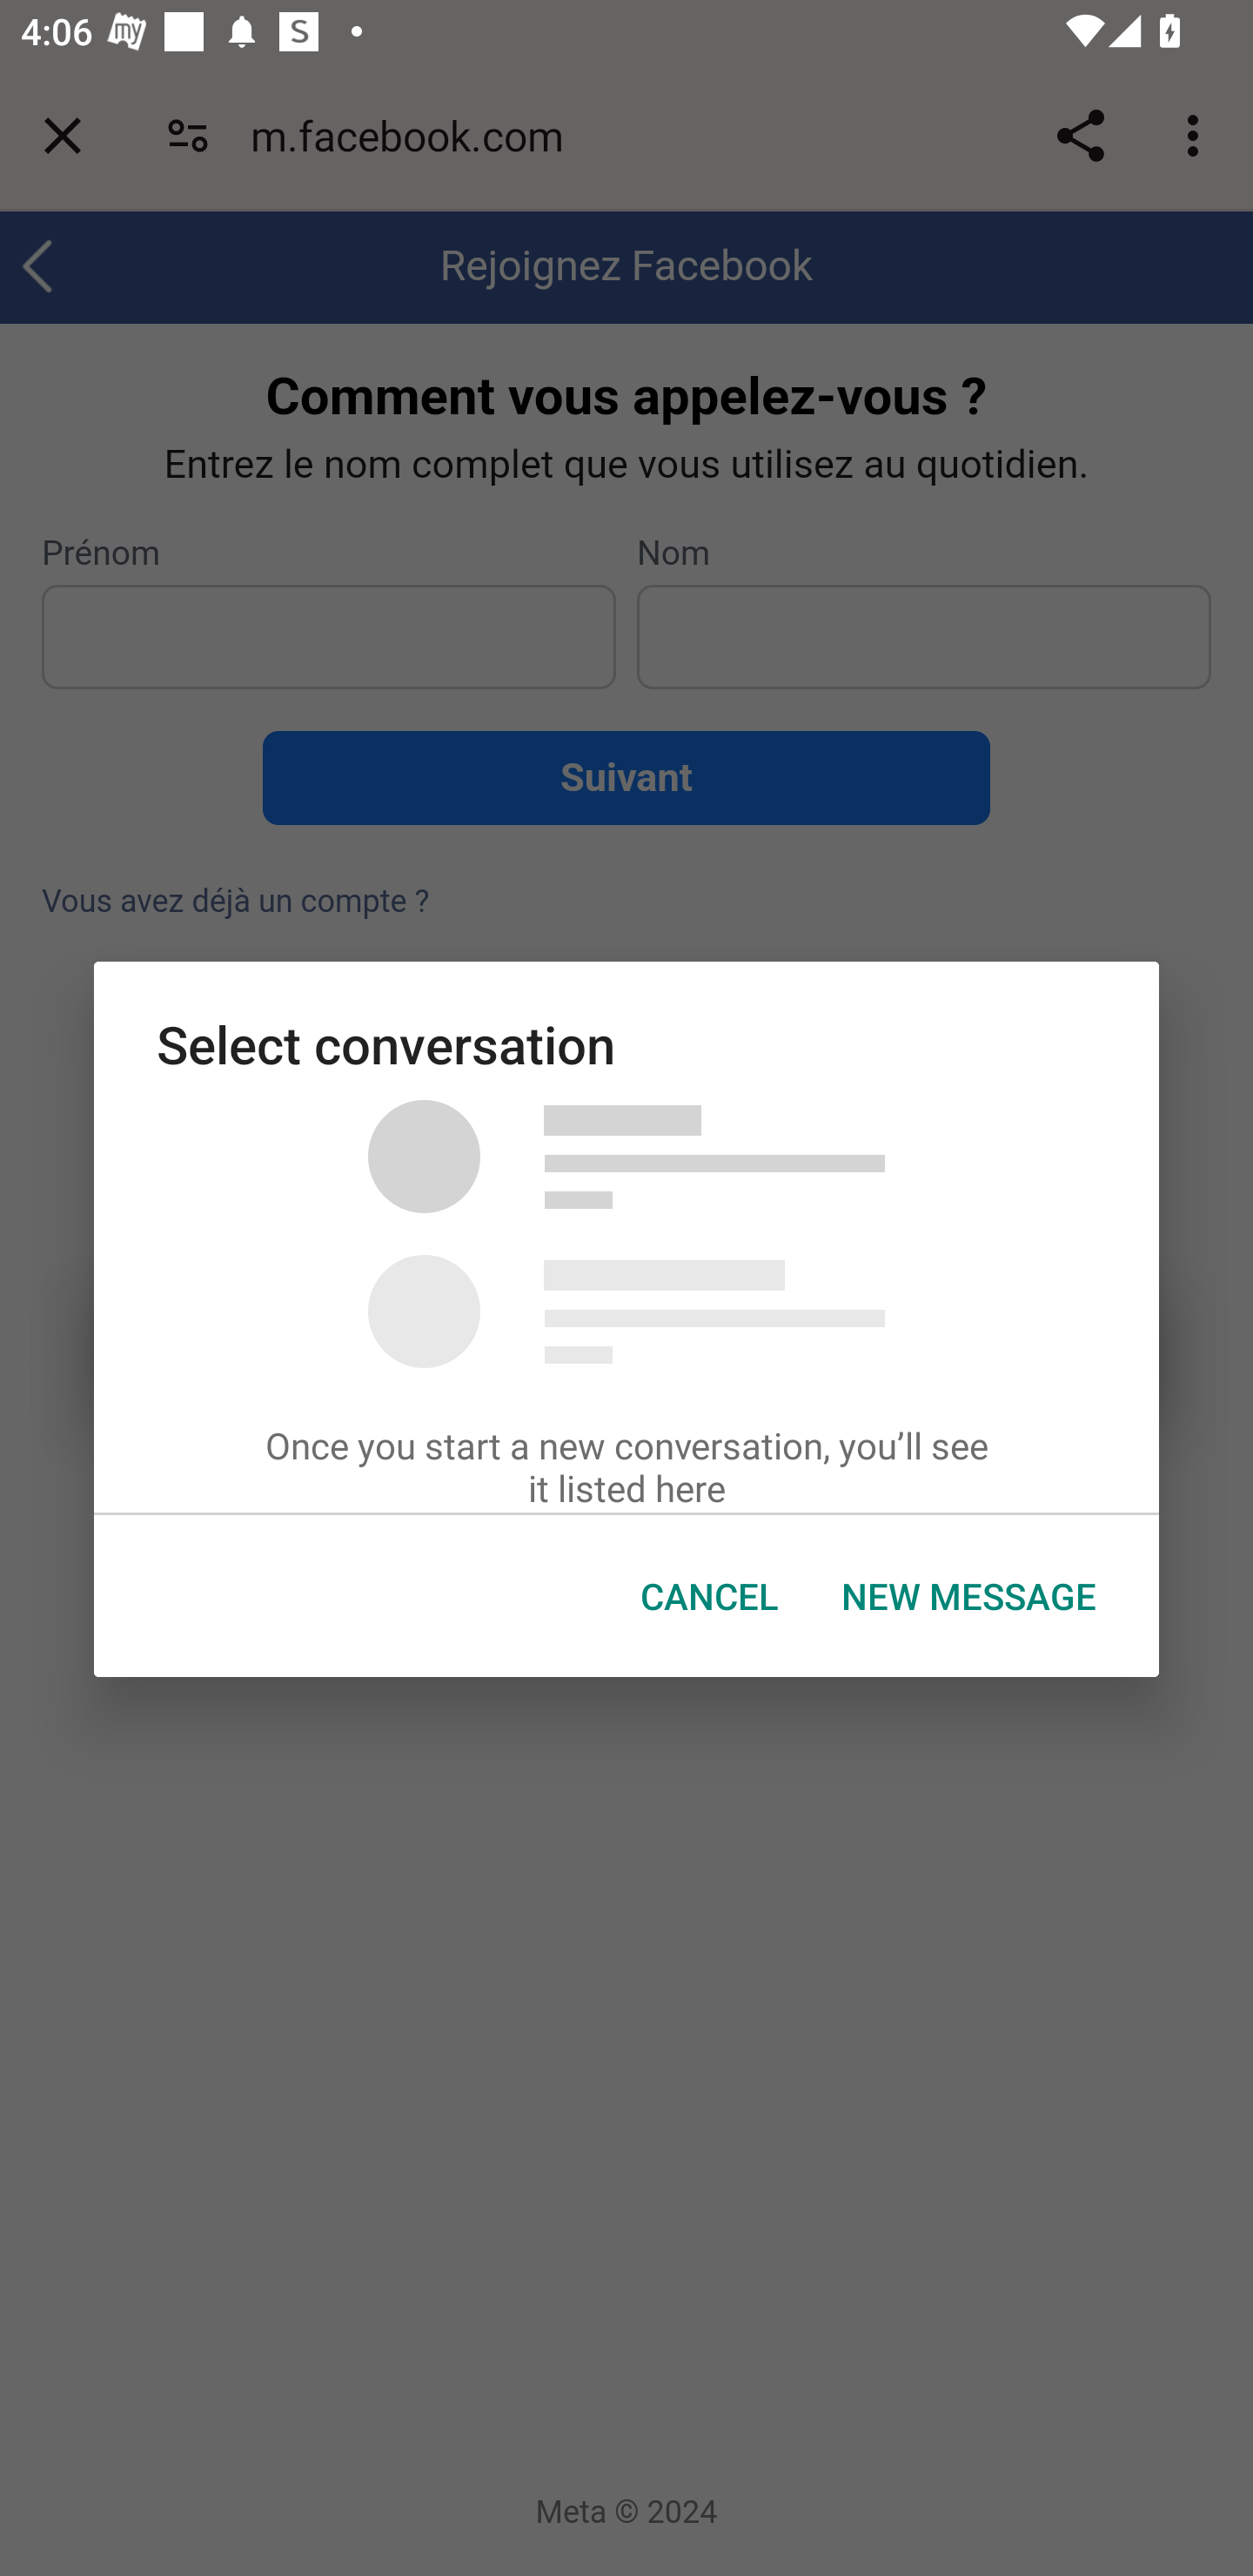 The width and height of the screenshot is (1253, 2576). I want to click on CANCEL, so click(709, 1596).